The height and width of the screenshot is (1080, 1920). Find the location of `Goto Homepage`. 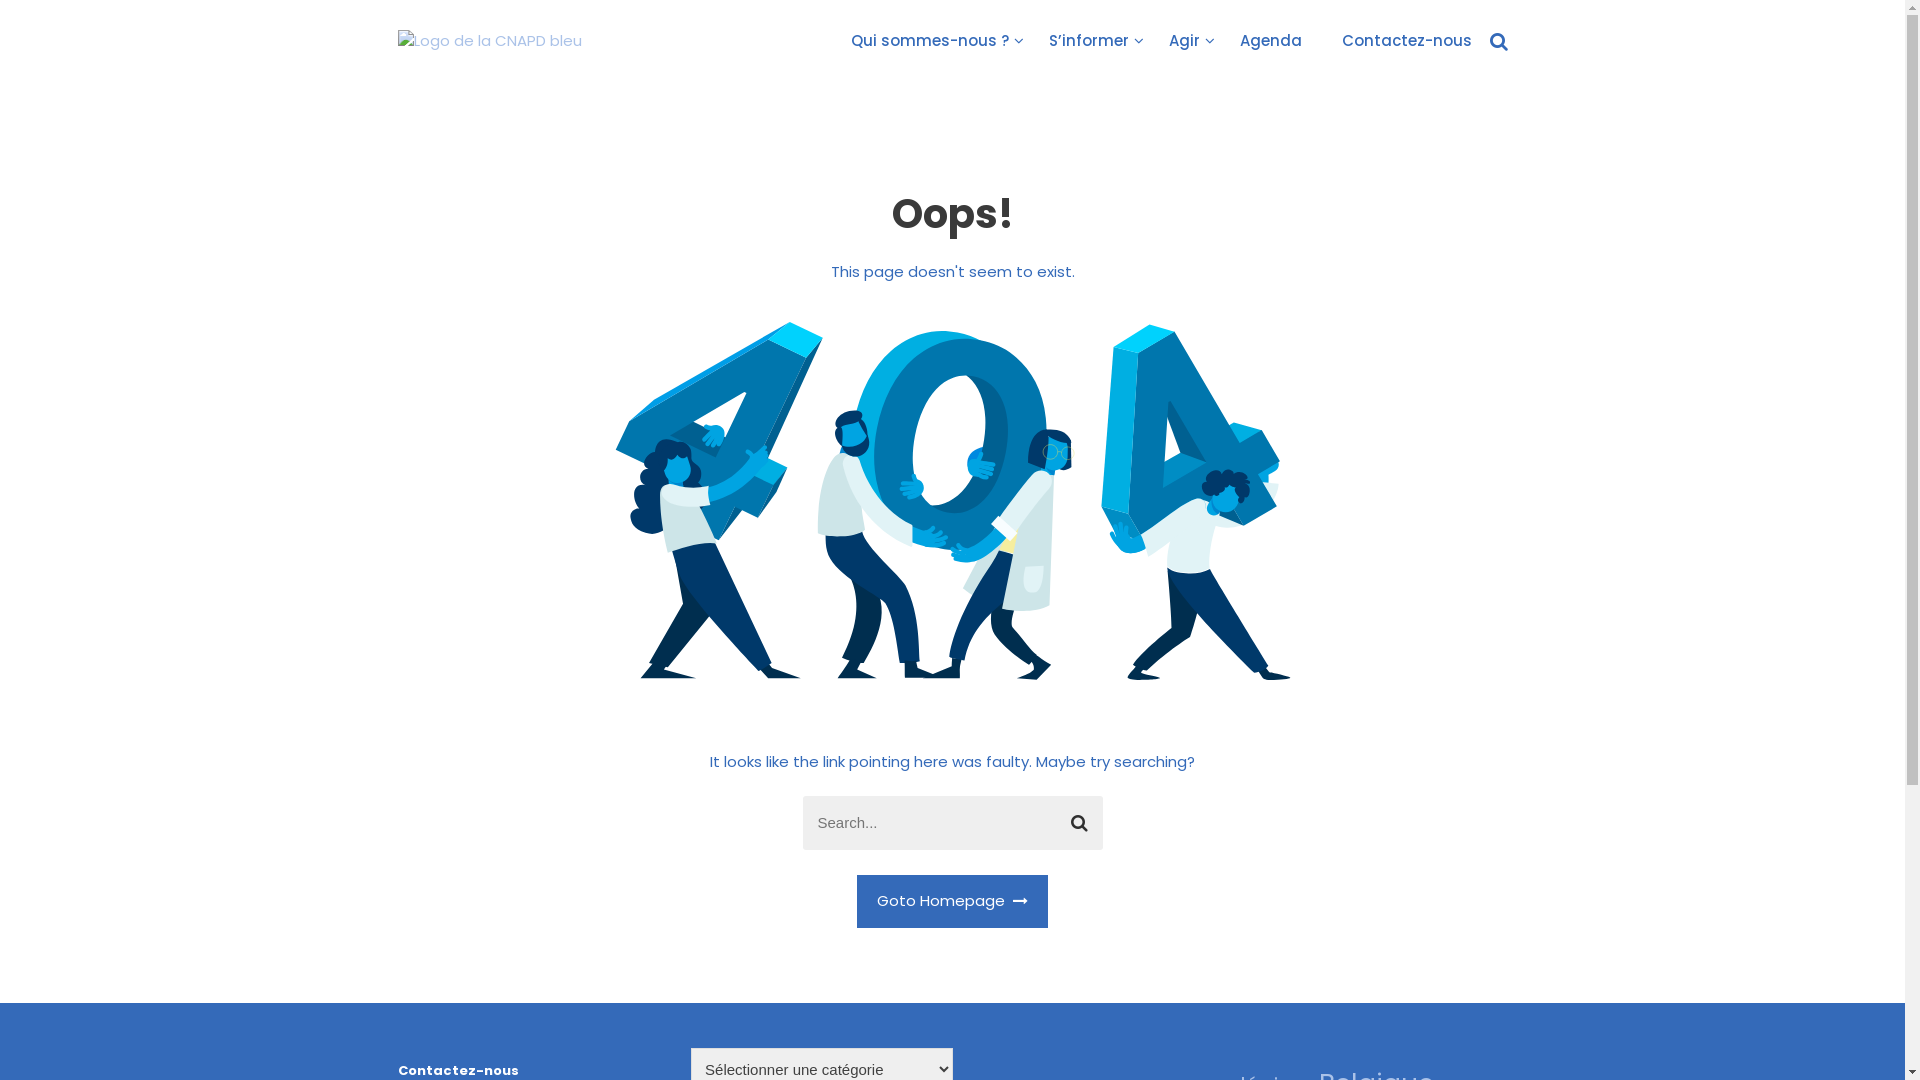

Goto Homepage is located at coordinates (952, 902).